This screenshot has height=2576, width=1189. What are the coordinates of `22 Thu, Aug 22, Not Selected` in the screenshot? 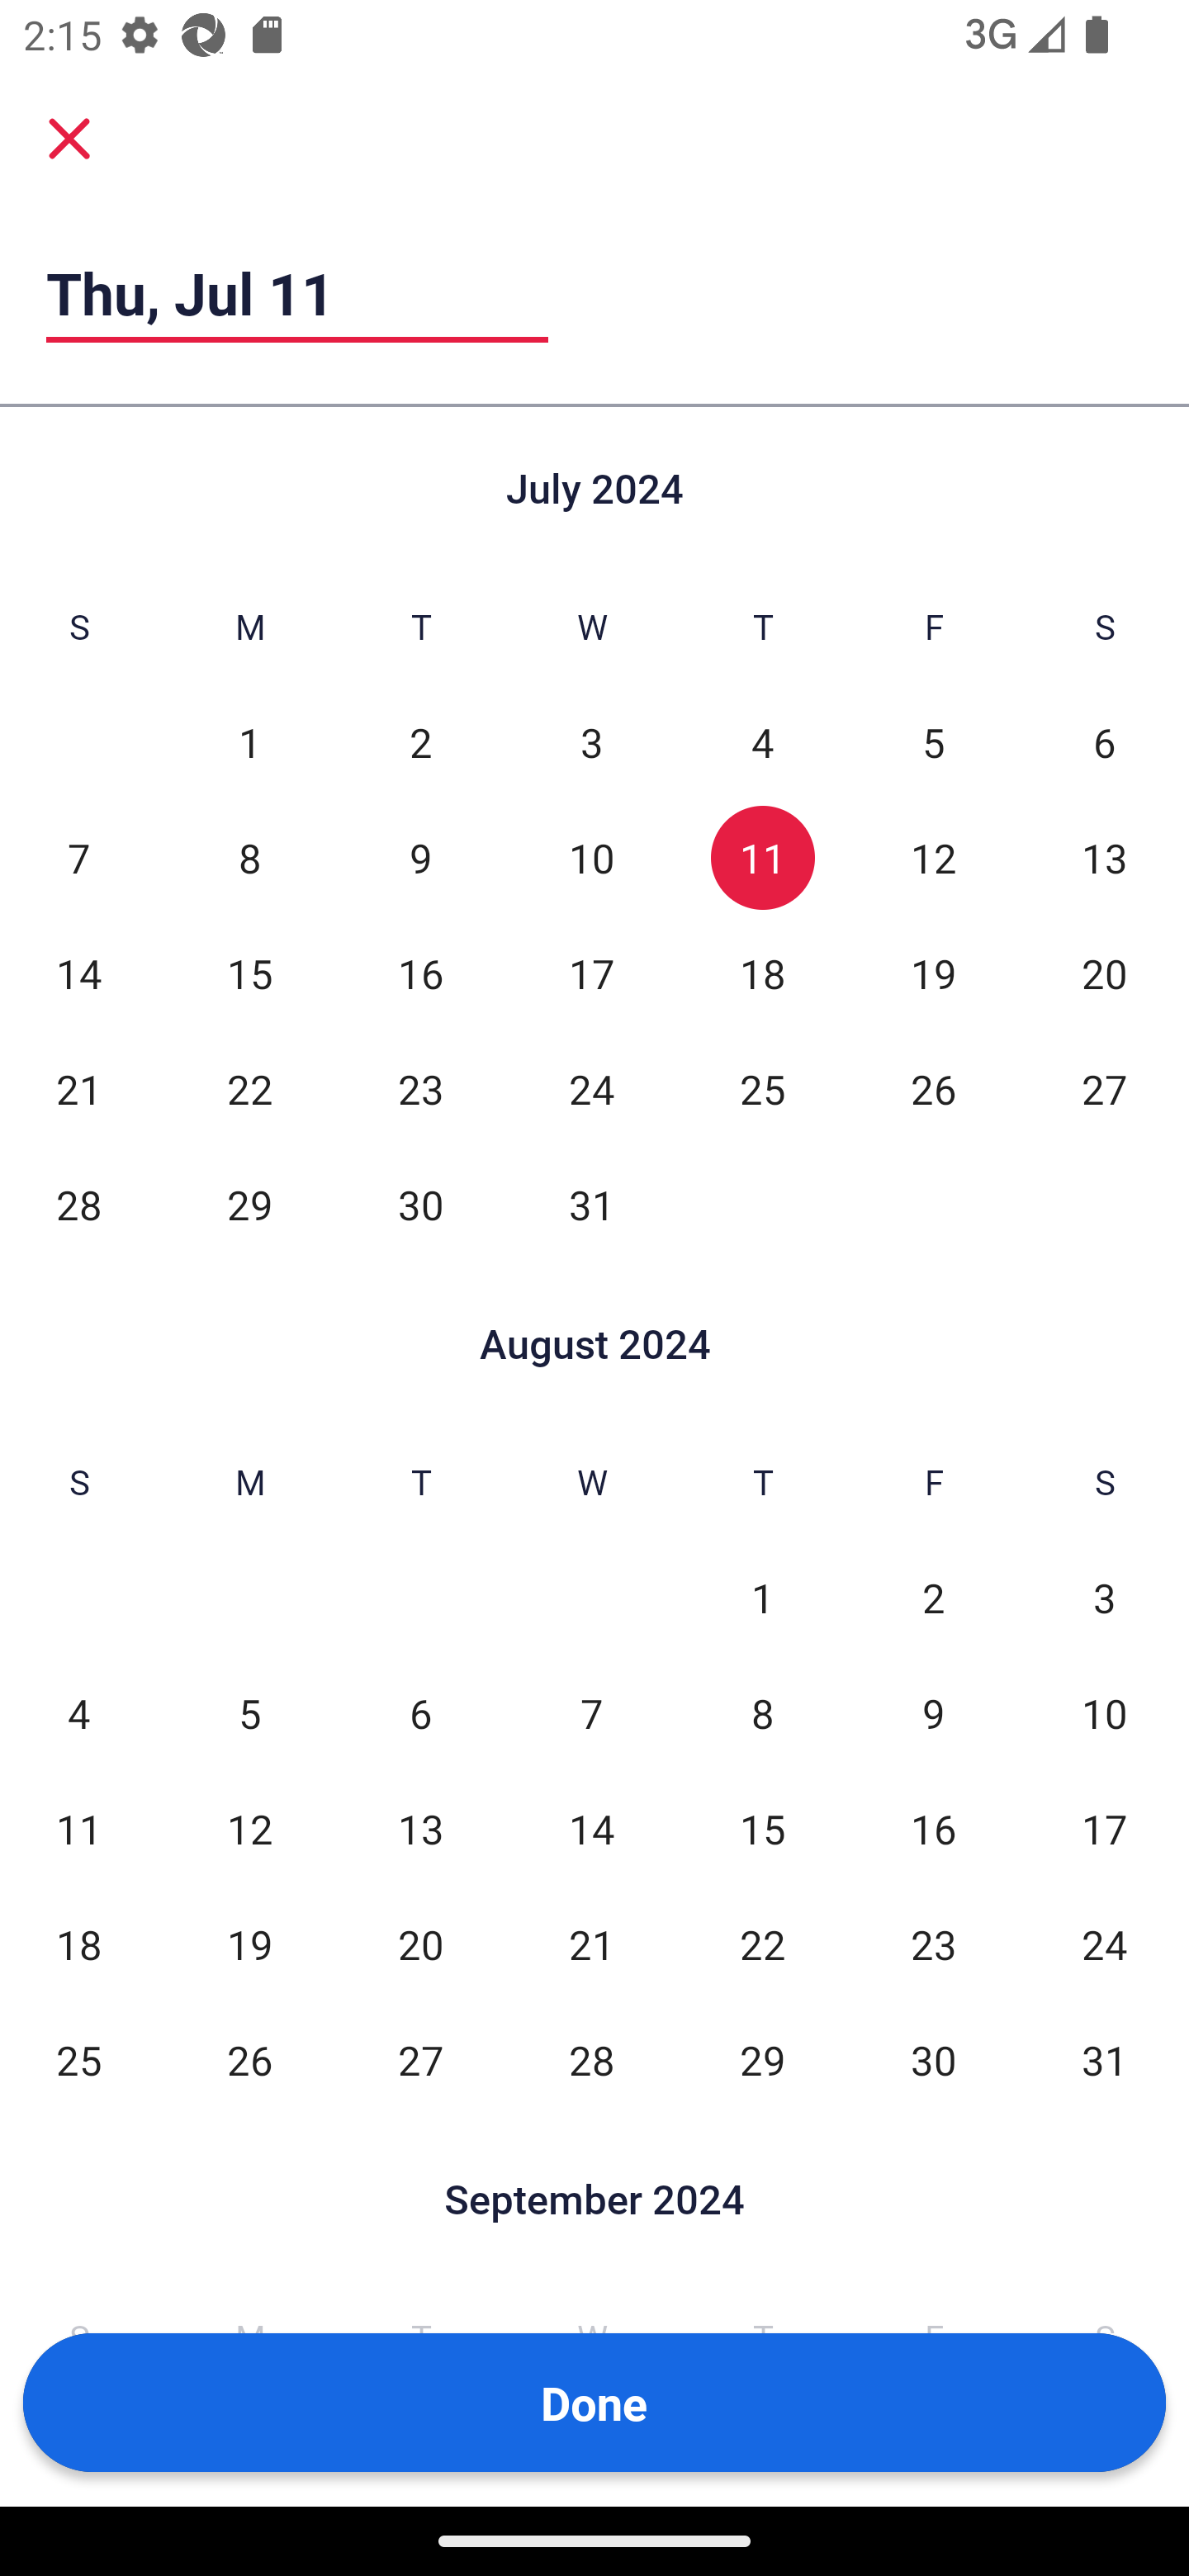 It's located at (762, 1944).